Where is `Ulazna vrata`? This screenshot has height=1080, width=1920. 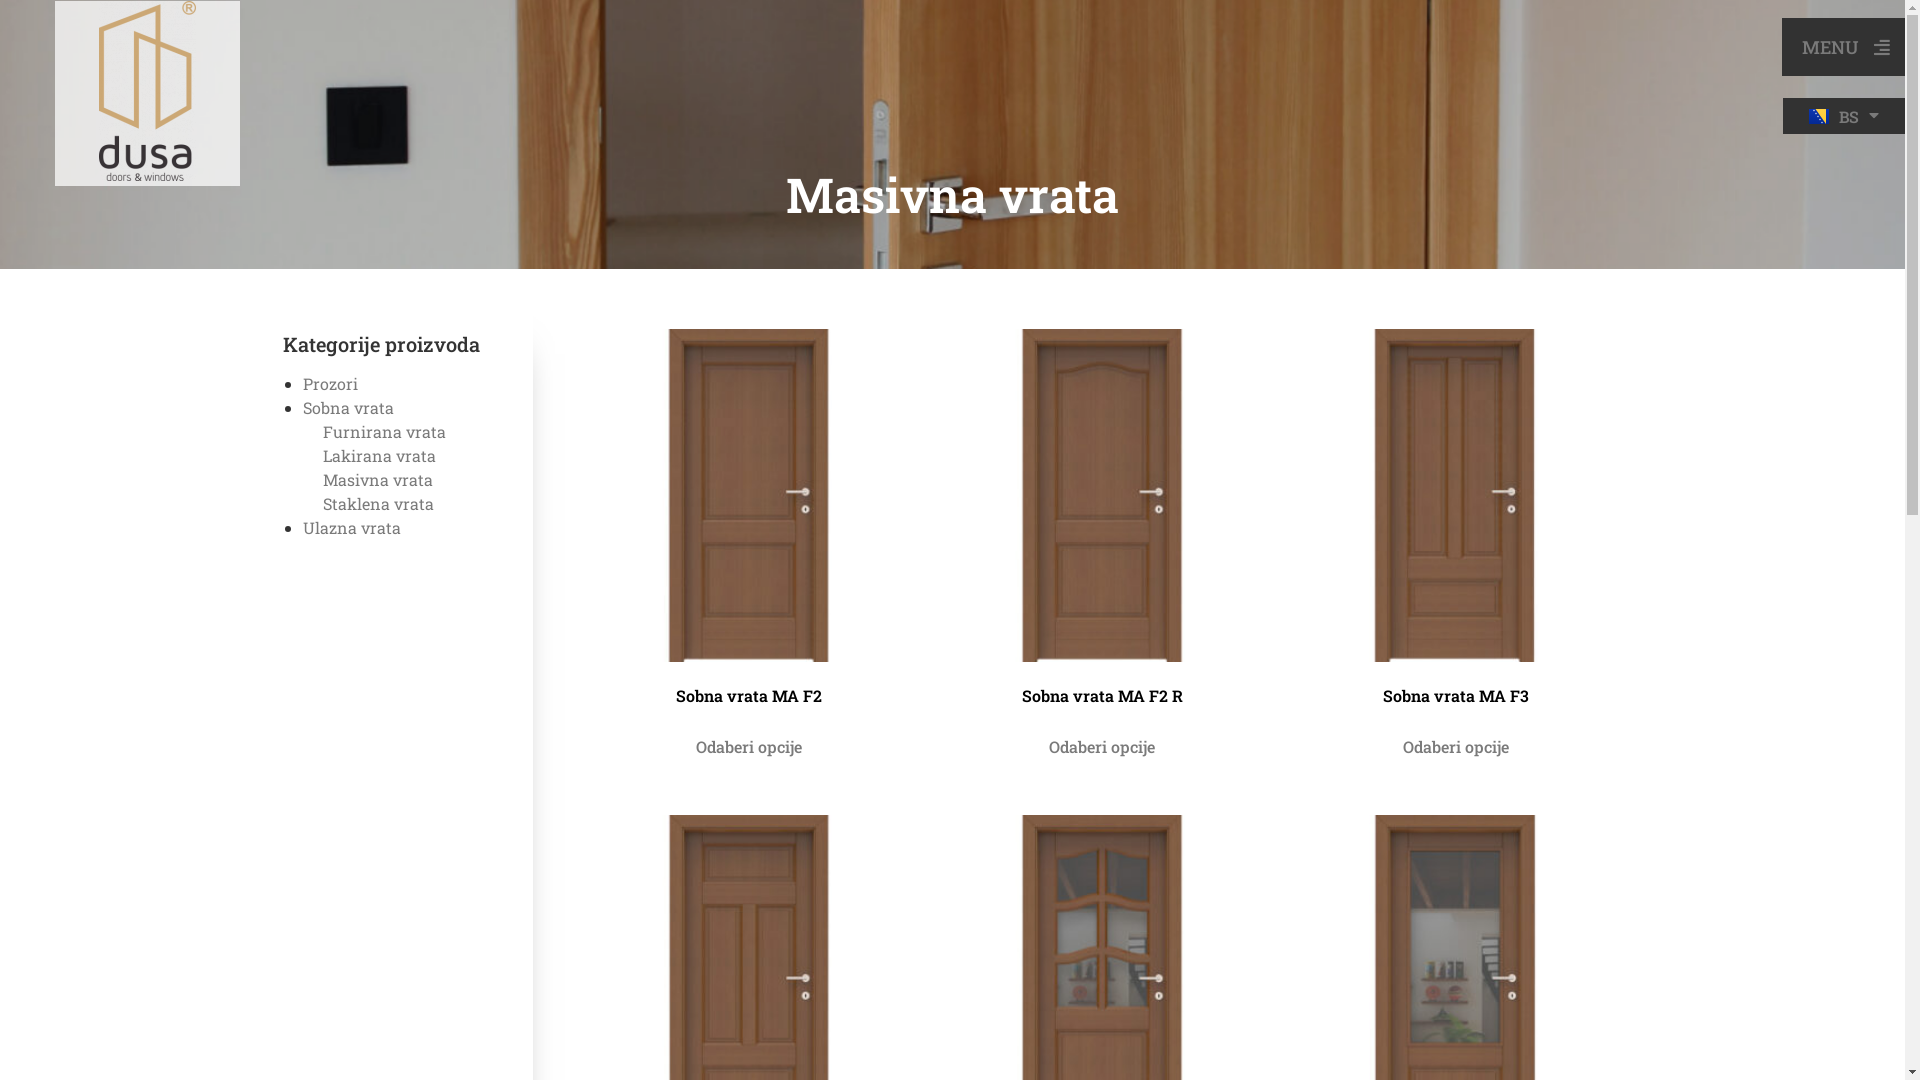 Ulazna vrata is located at coordinates (351, 528).